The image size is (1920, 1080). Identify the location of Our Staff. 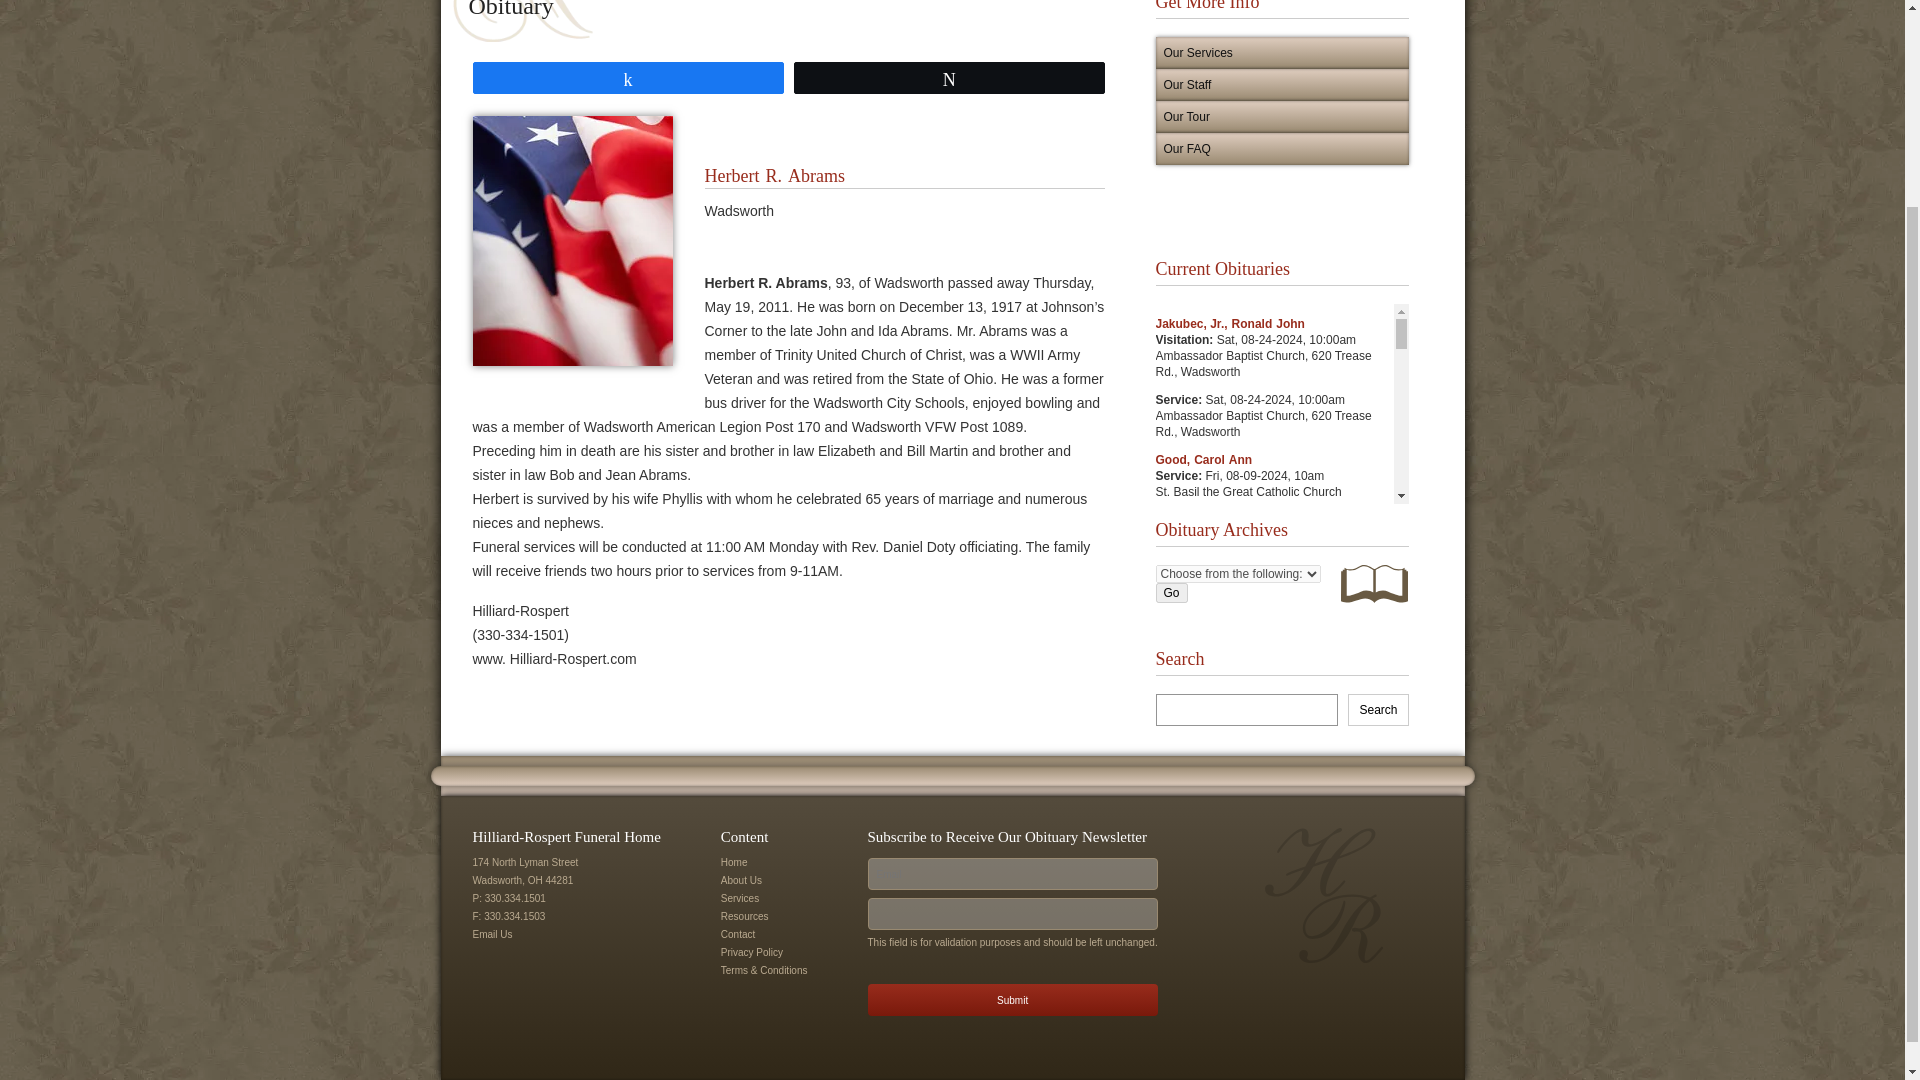
(1282, 85).